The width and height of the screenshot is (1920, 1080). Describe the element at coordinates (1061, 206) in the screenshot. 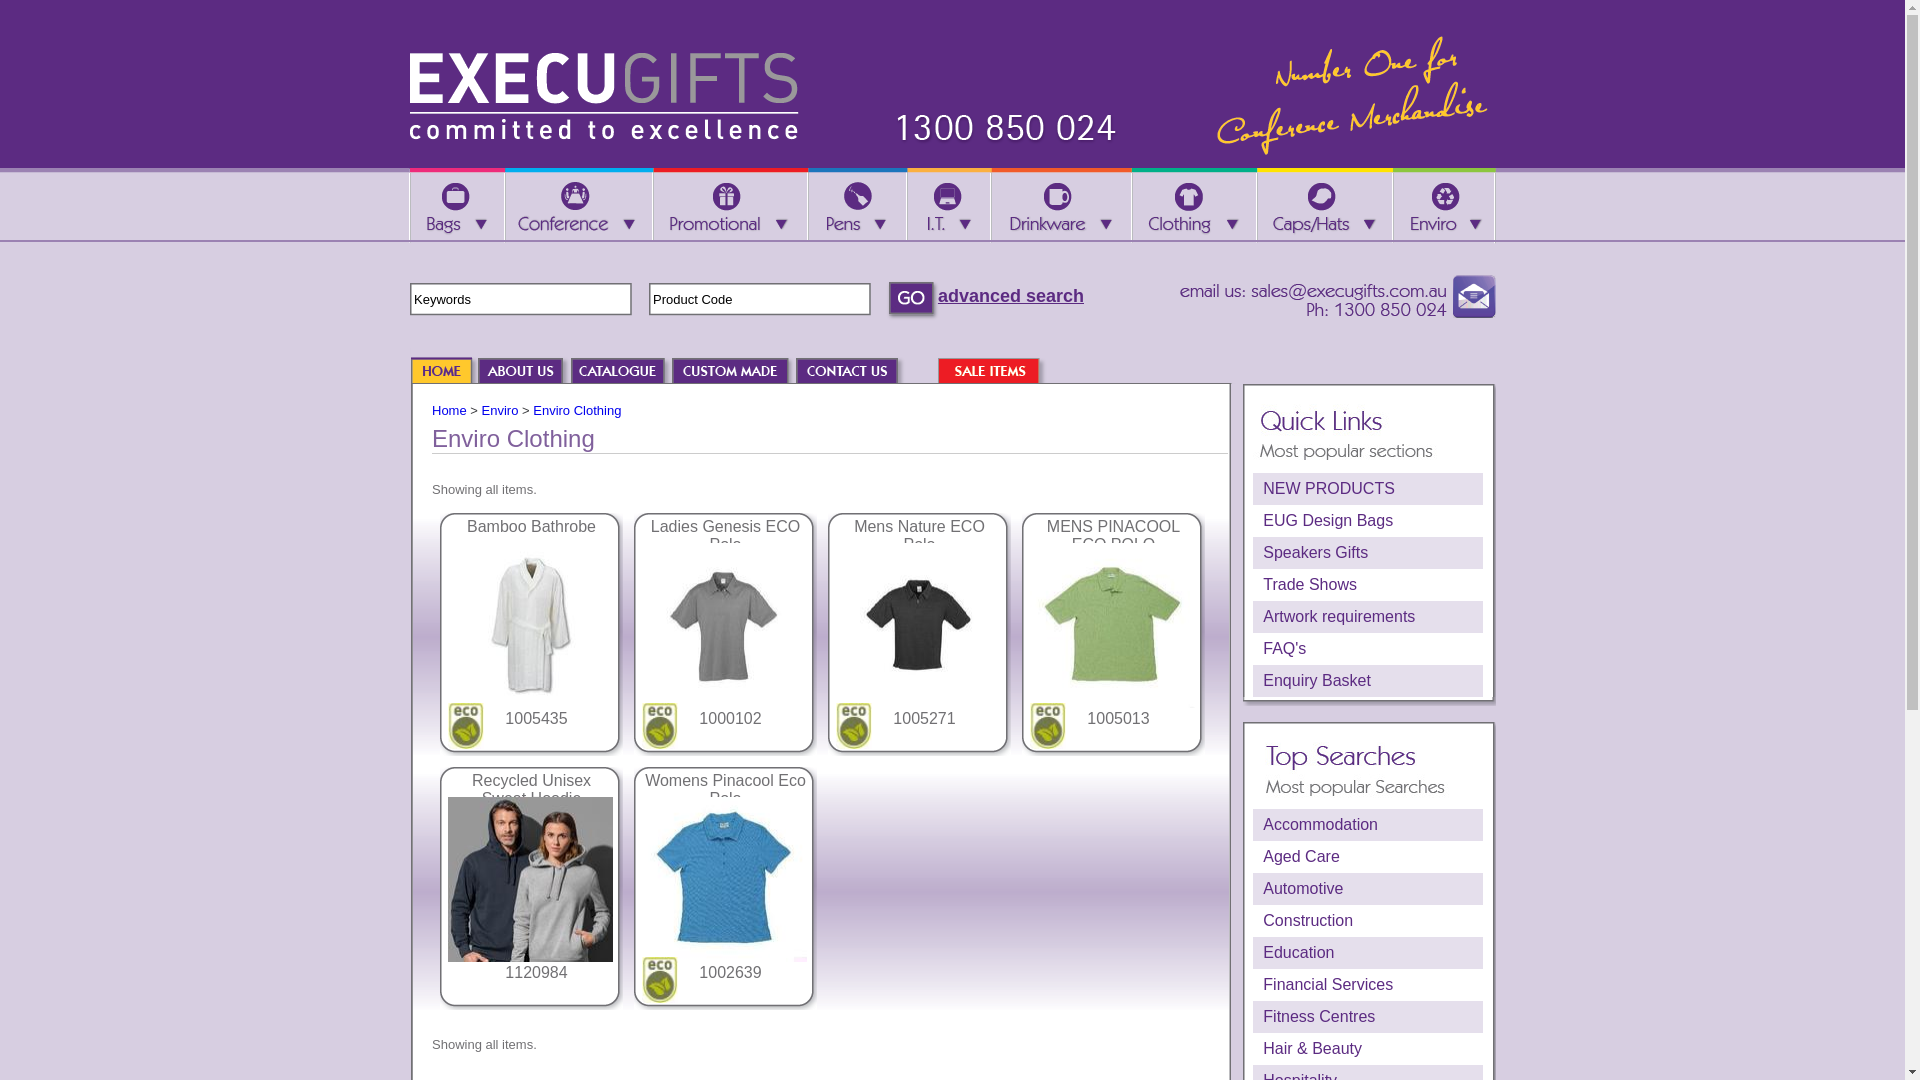

I see `Drinkware` at that location.